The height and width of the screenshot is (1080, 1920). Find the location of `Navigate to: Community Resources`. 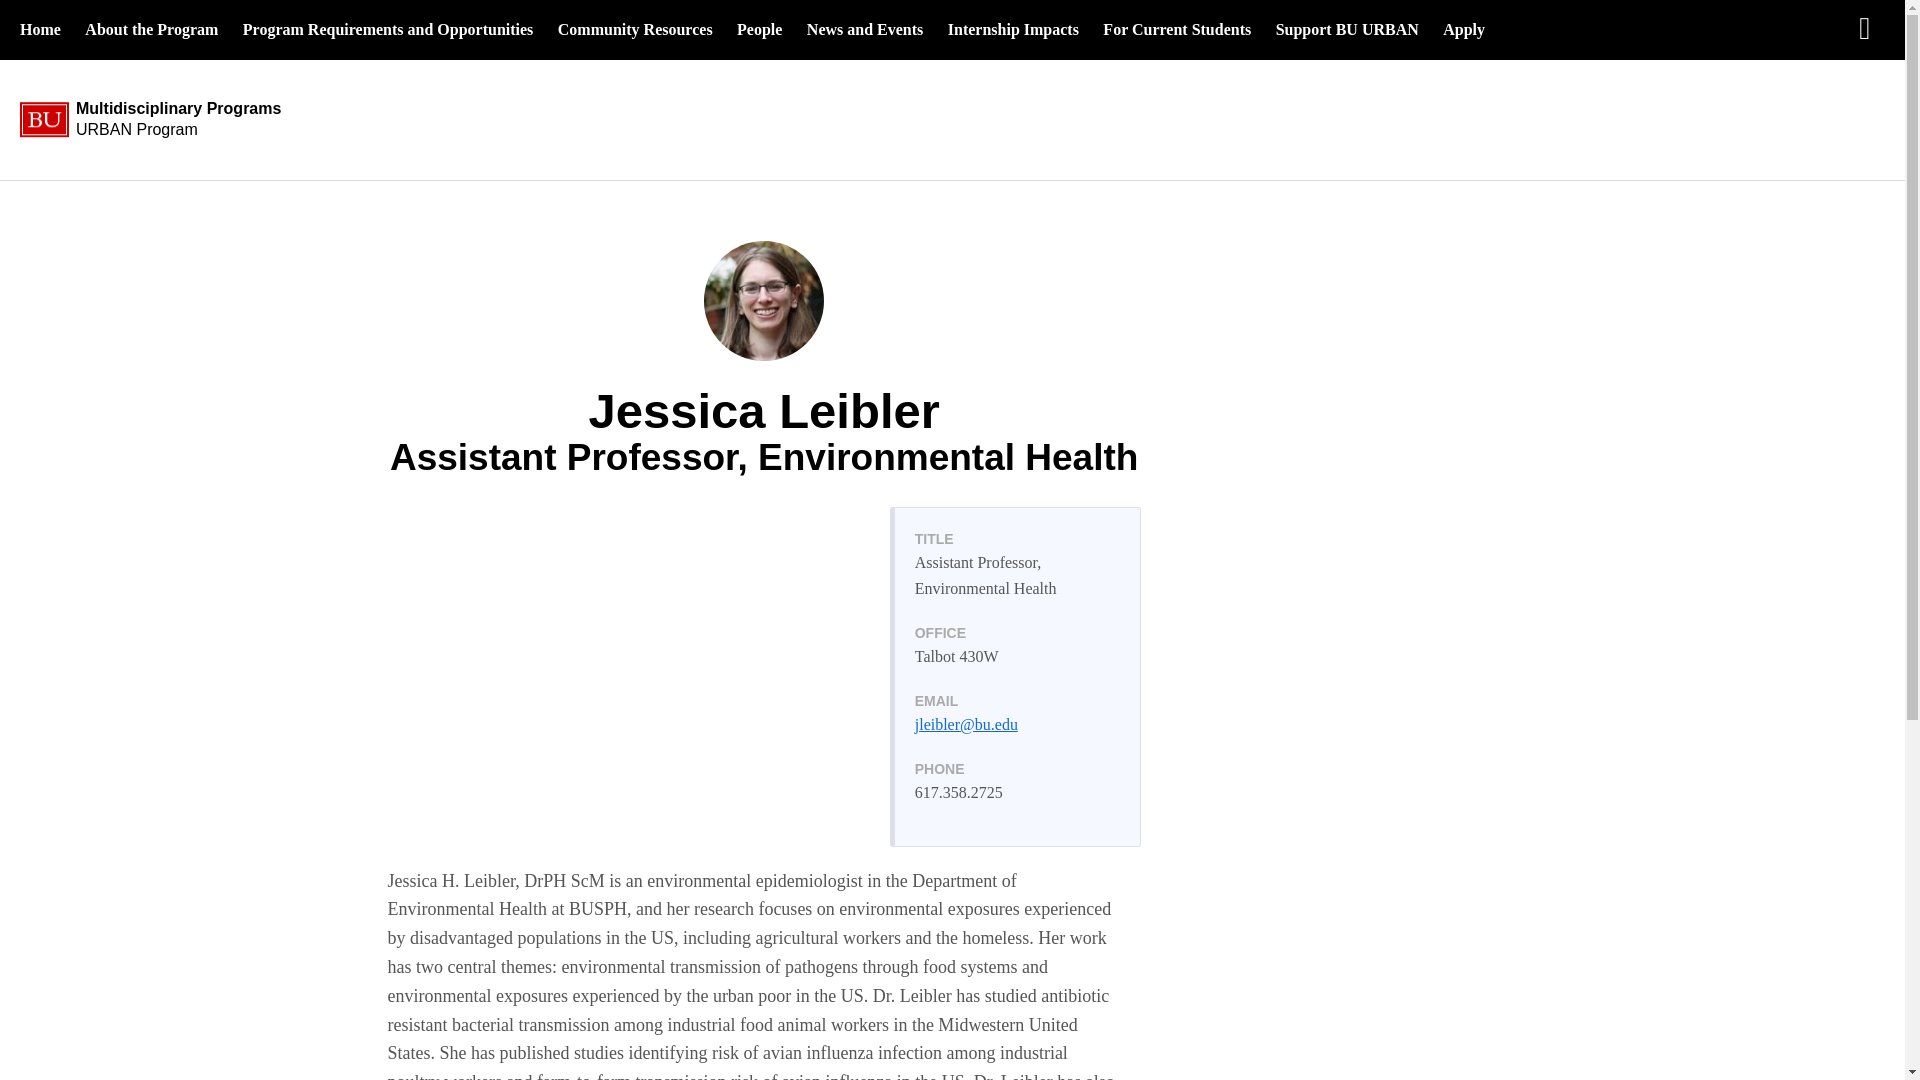

Navigate to: Community Resources is located at coordinates (1464, 30).